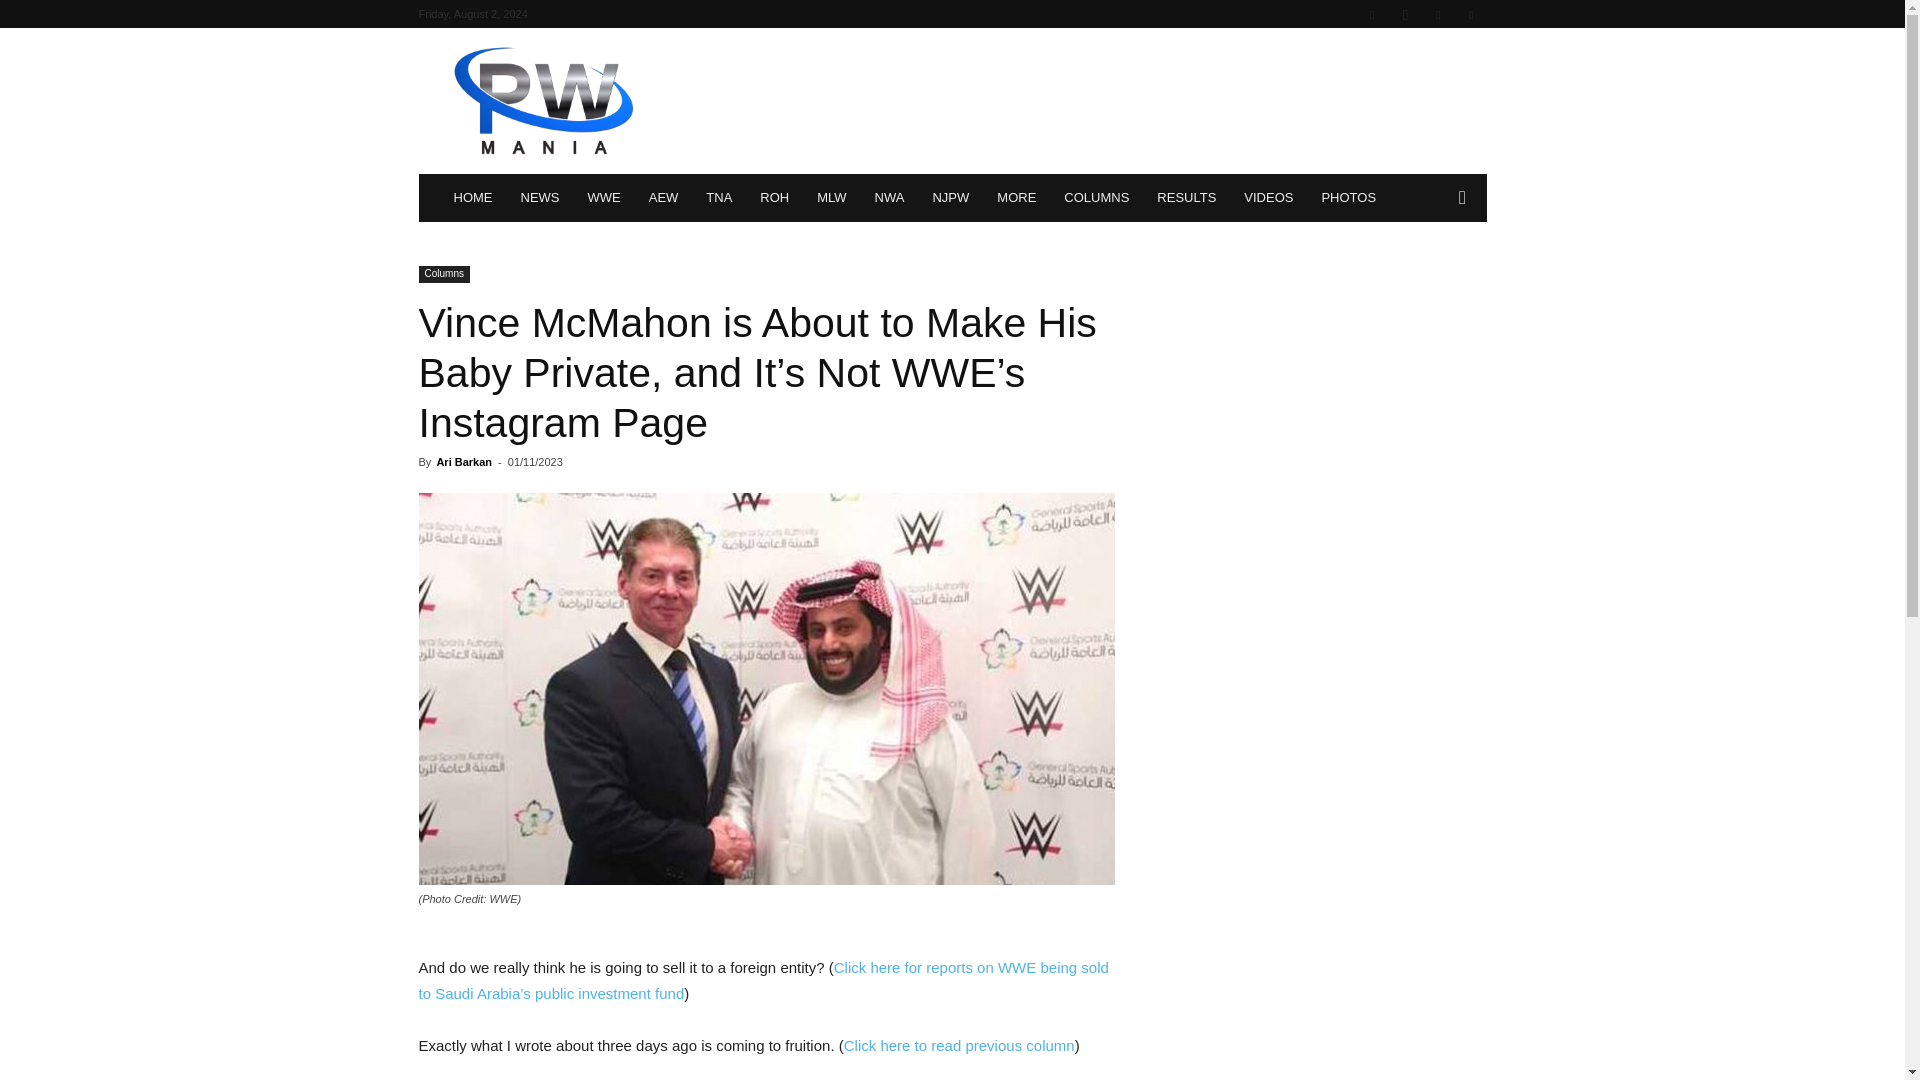 The height and width of the screenshot is (1080, 1920). What do you see at coordinates (831, 198) in the screenshot?
I see `MLW` at bounding box center [831, 198].